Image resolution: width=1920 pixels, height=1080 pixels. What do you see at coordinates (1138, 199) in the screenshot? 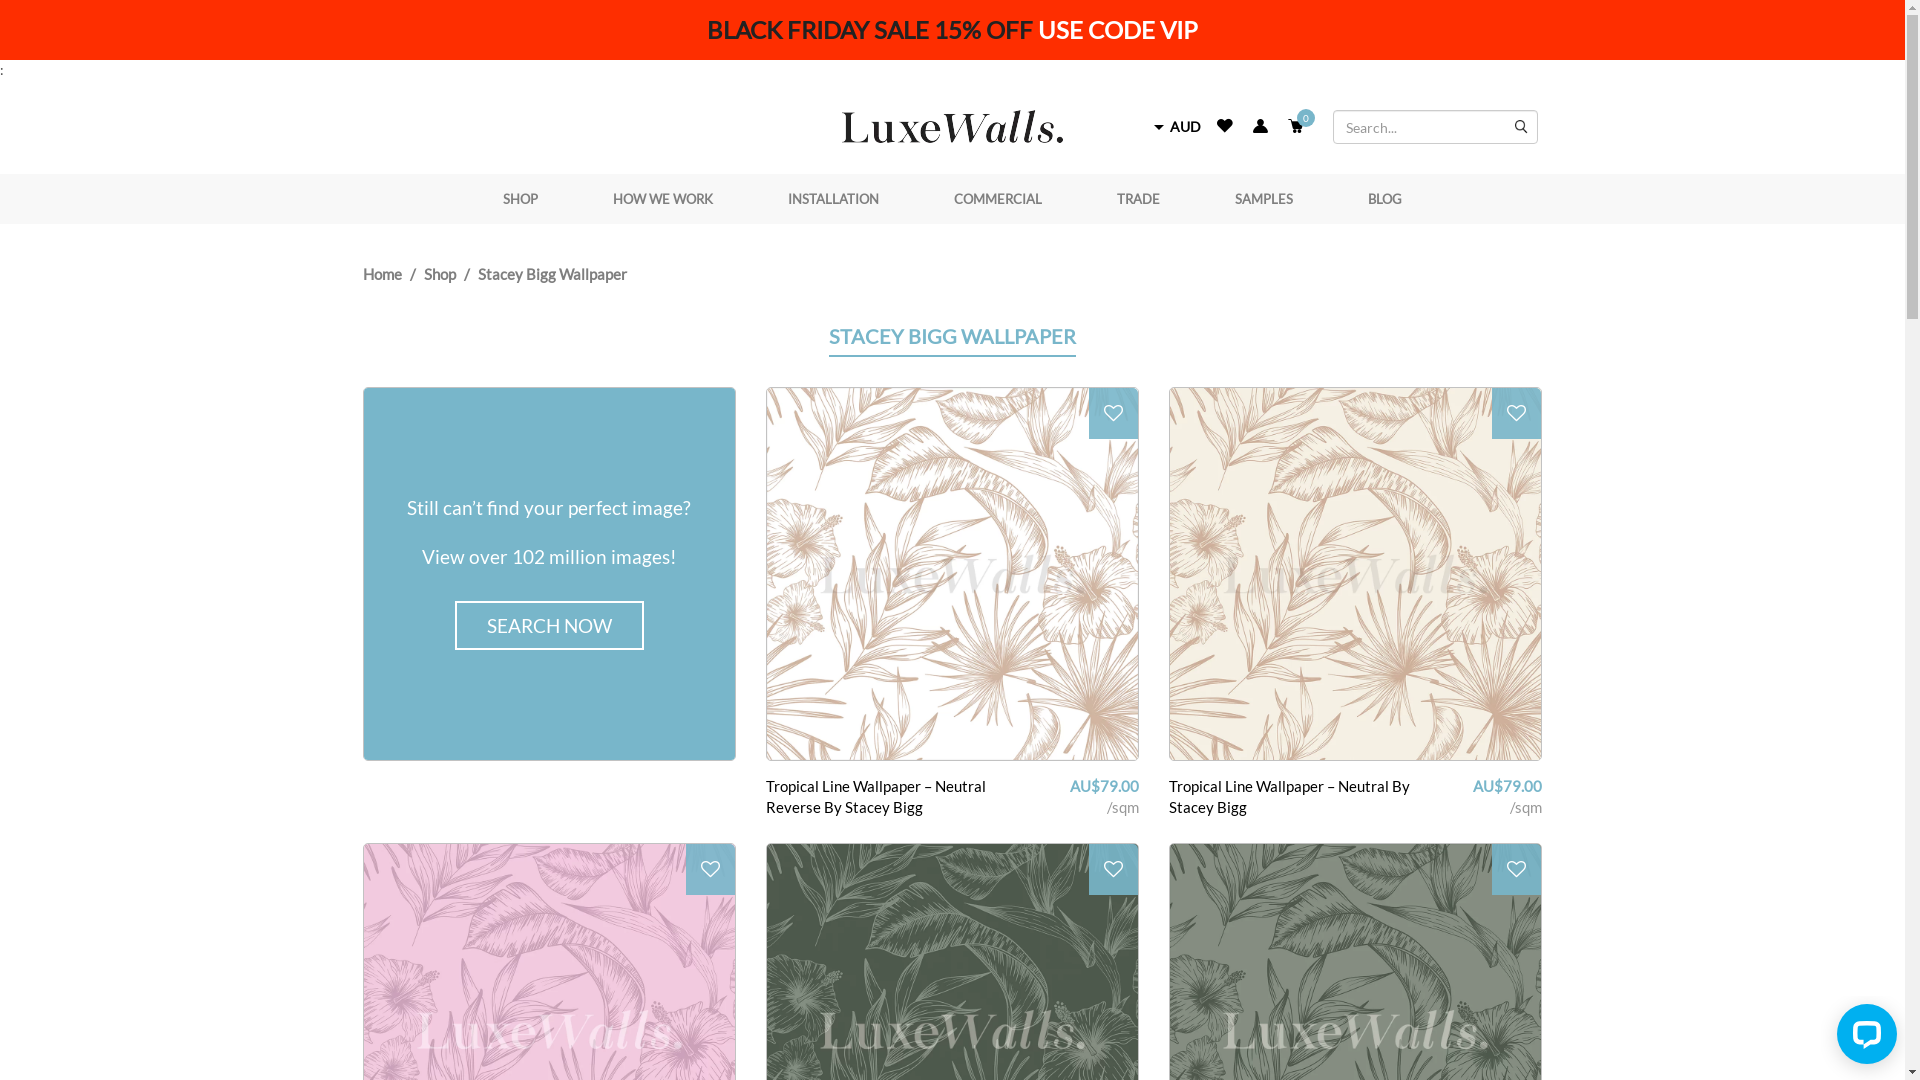
I see `TRADE` at bounding box center [1138, 199].